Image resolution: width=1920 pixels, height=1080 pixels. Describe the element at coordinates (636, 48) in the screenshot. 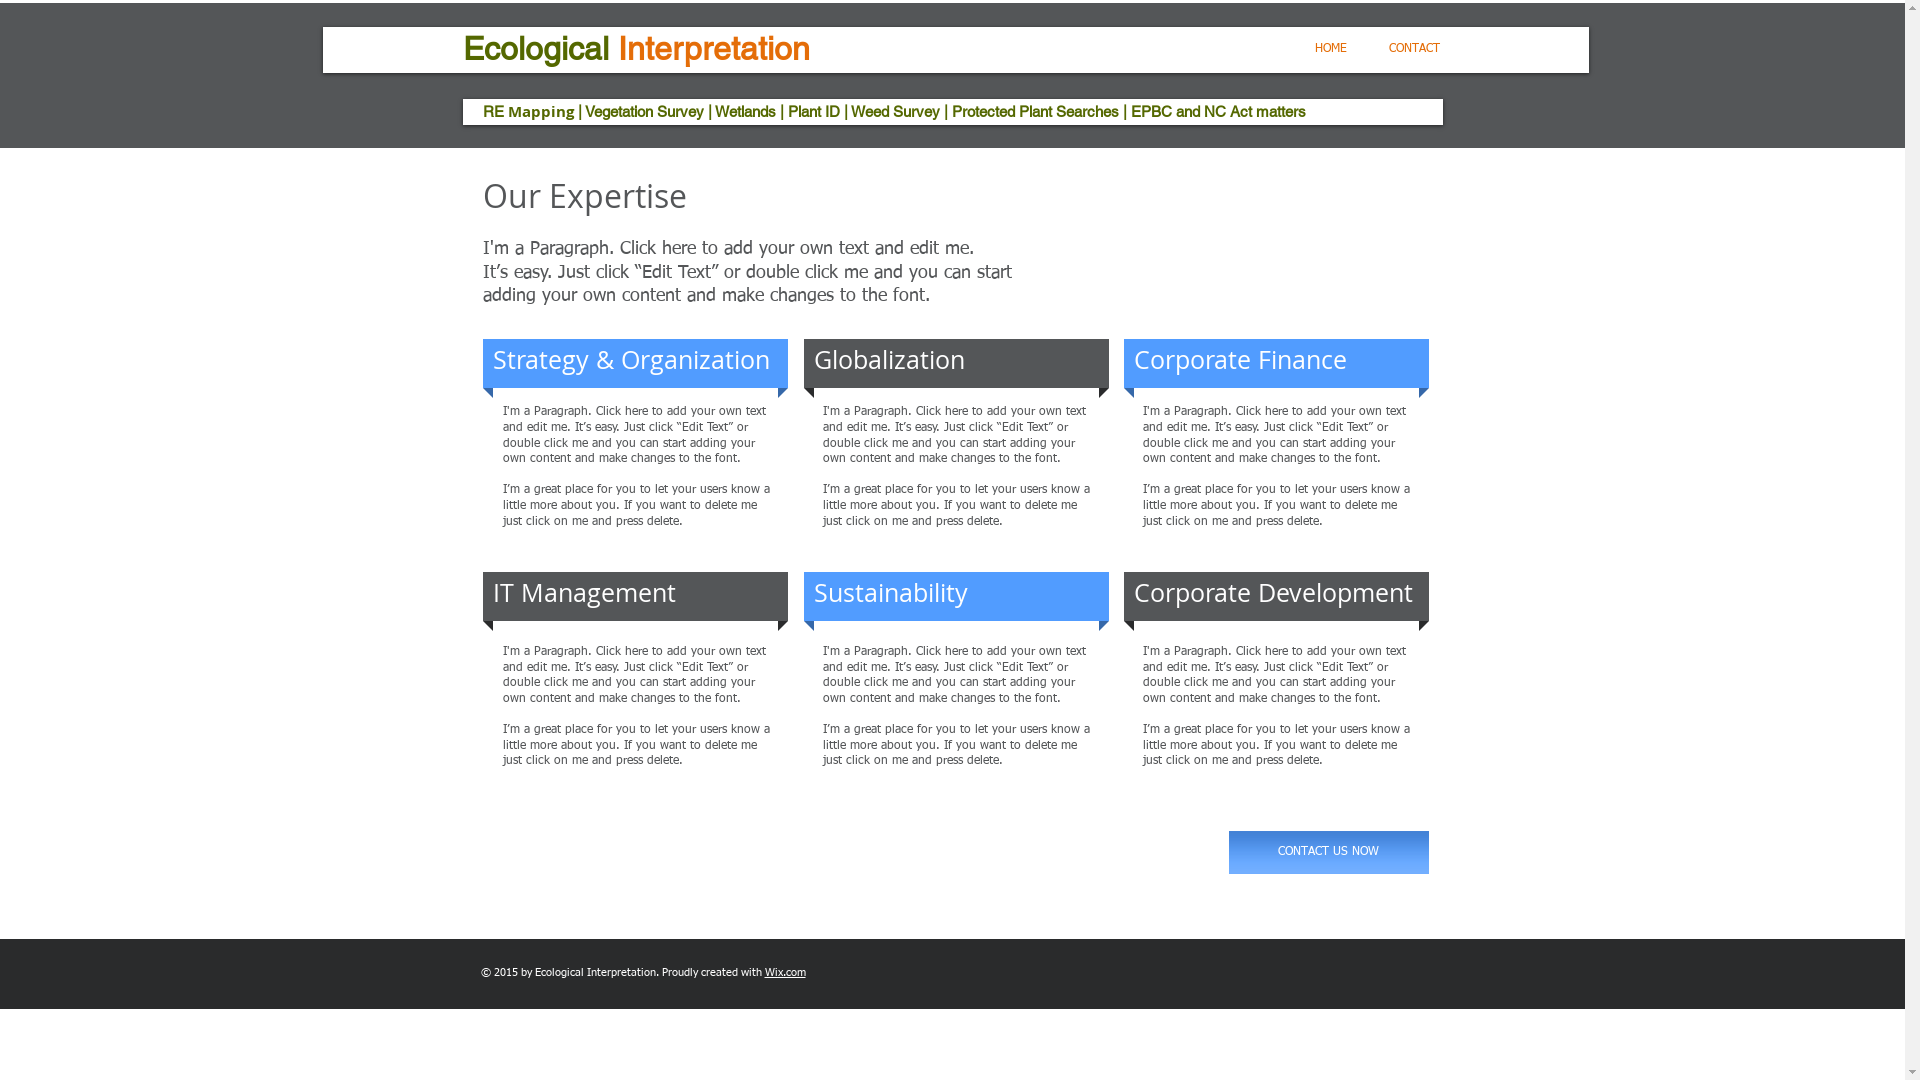

I see `Ecological Interpretation` at that location.